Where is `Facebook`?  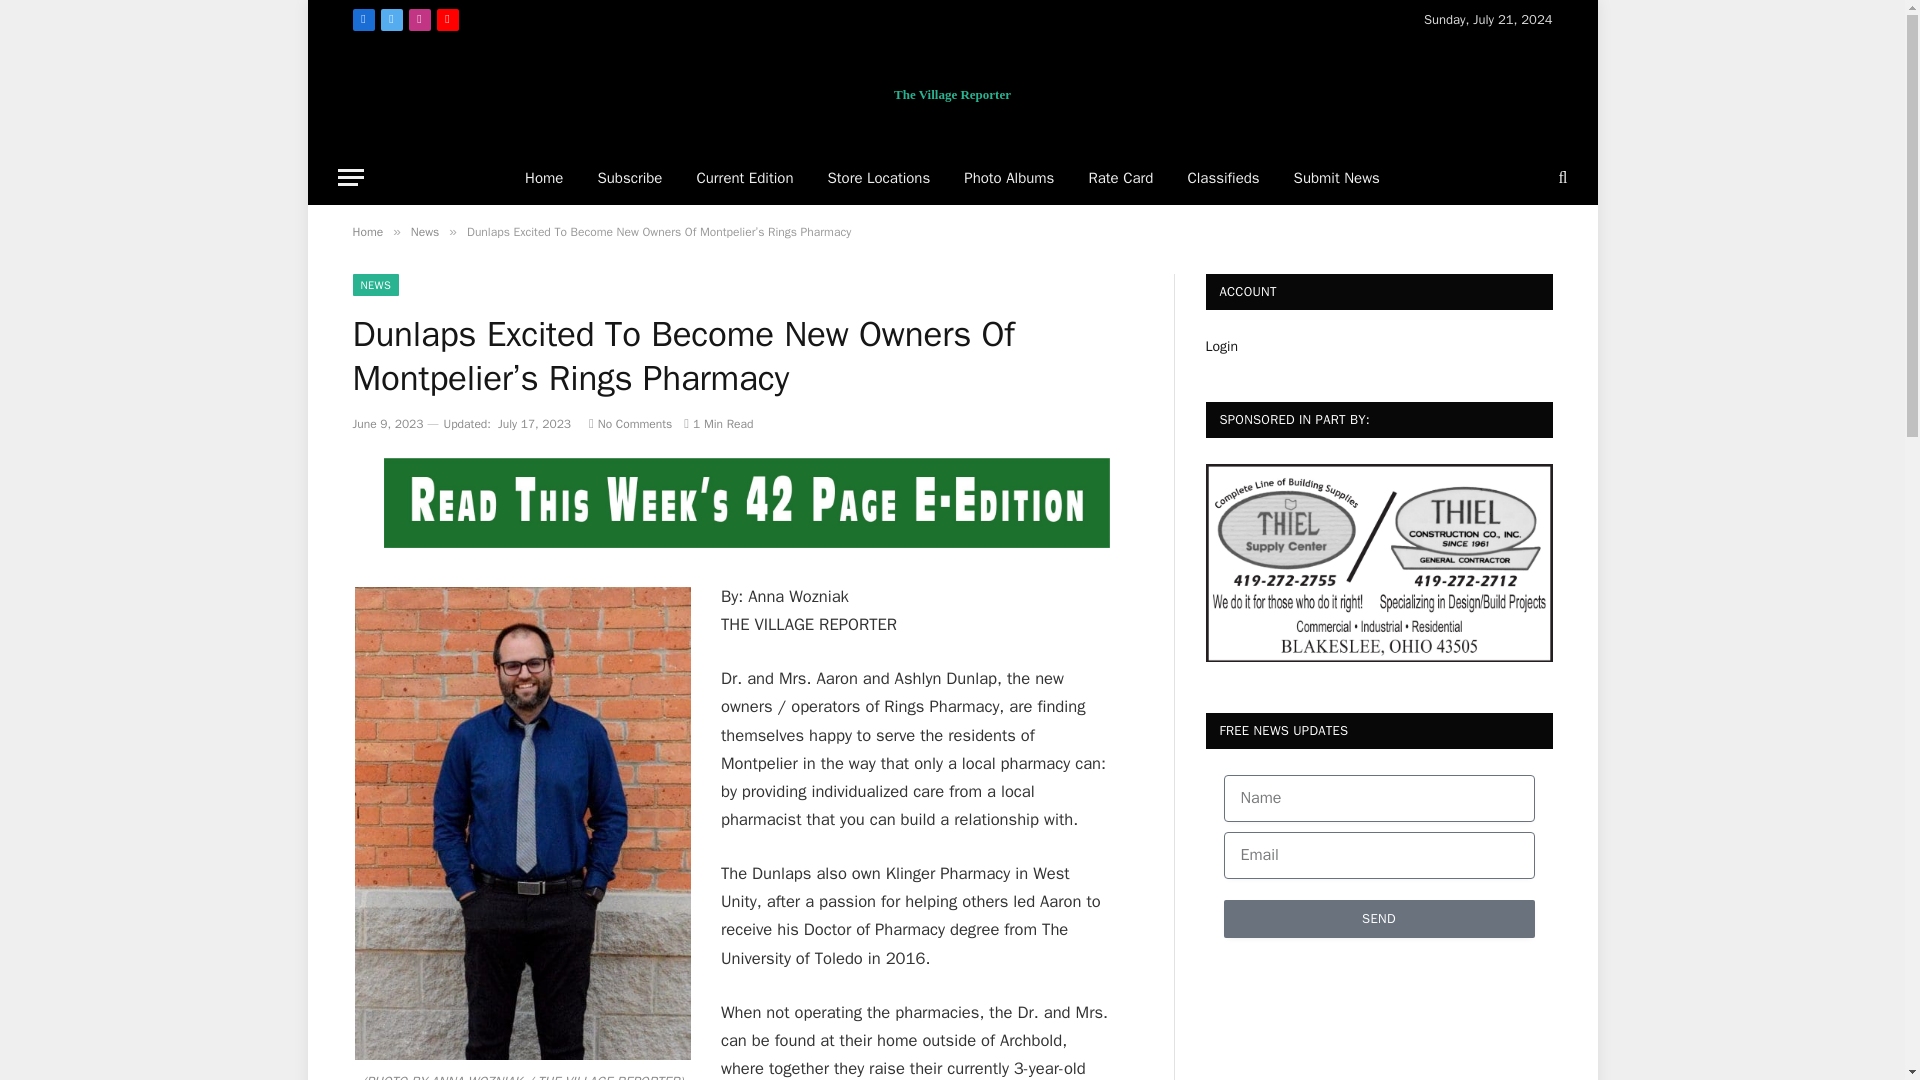 Facebook is located at coordinates (362, 20).